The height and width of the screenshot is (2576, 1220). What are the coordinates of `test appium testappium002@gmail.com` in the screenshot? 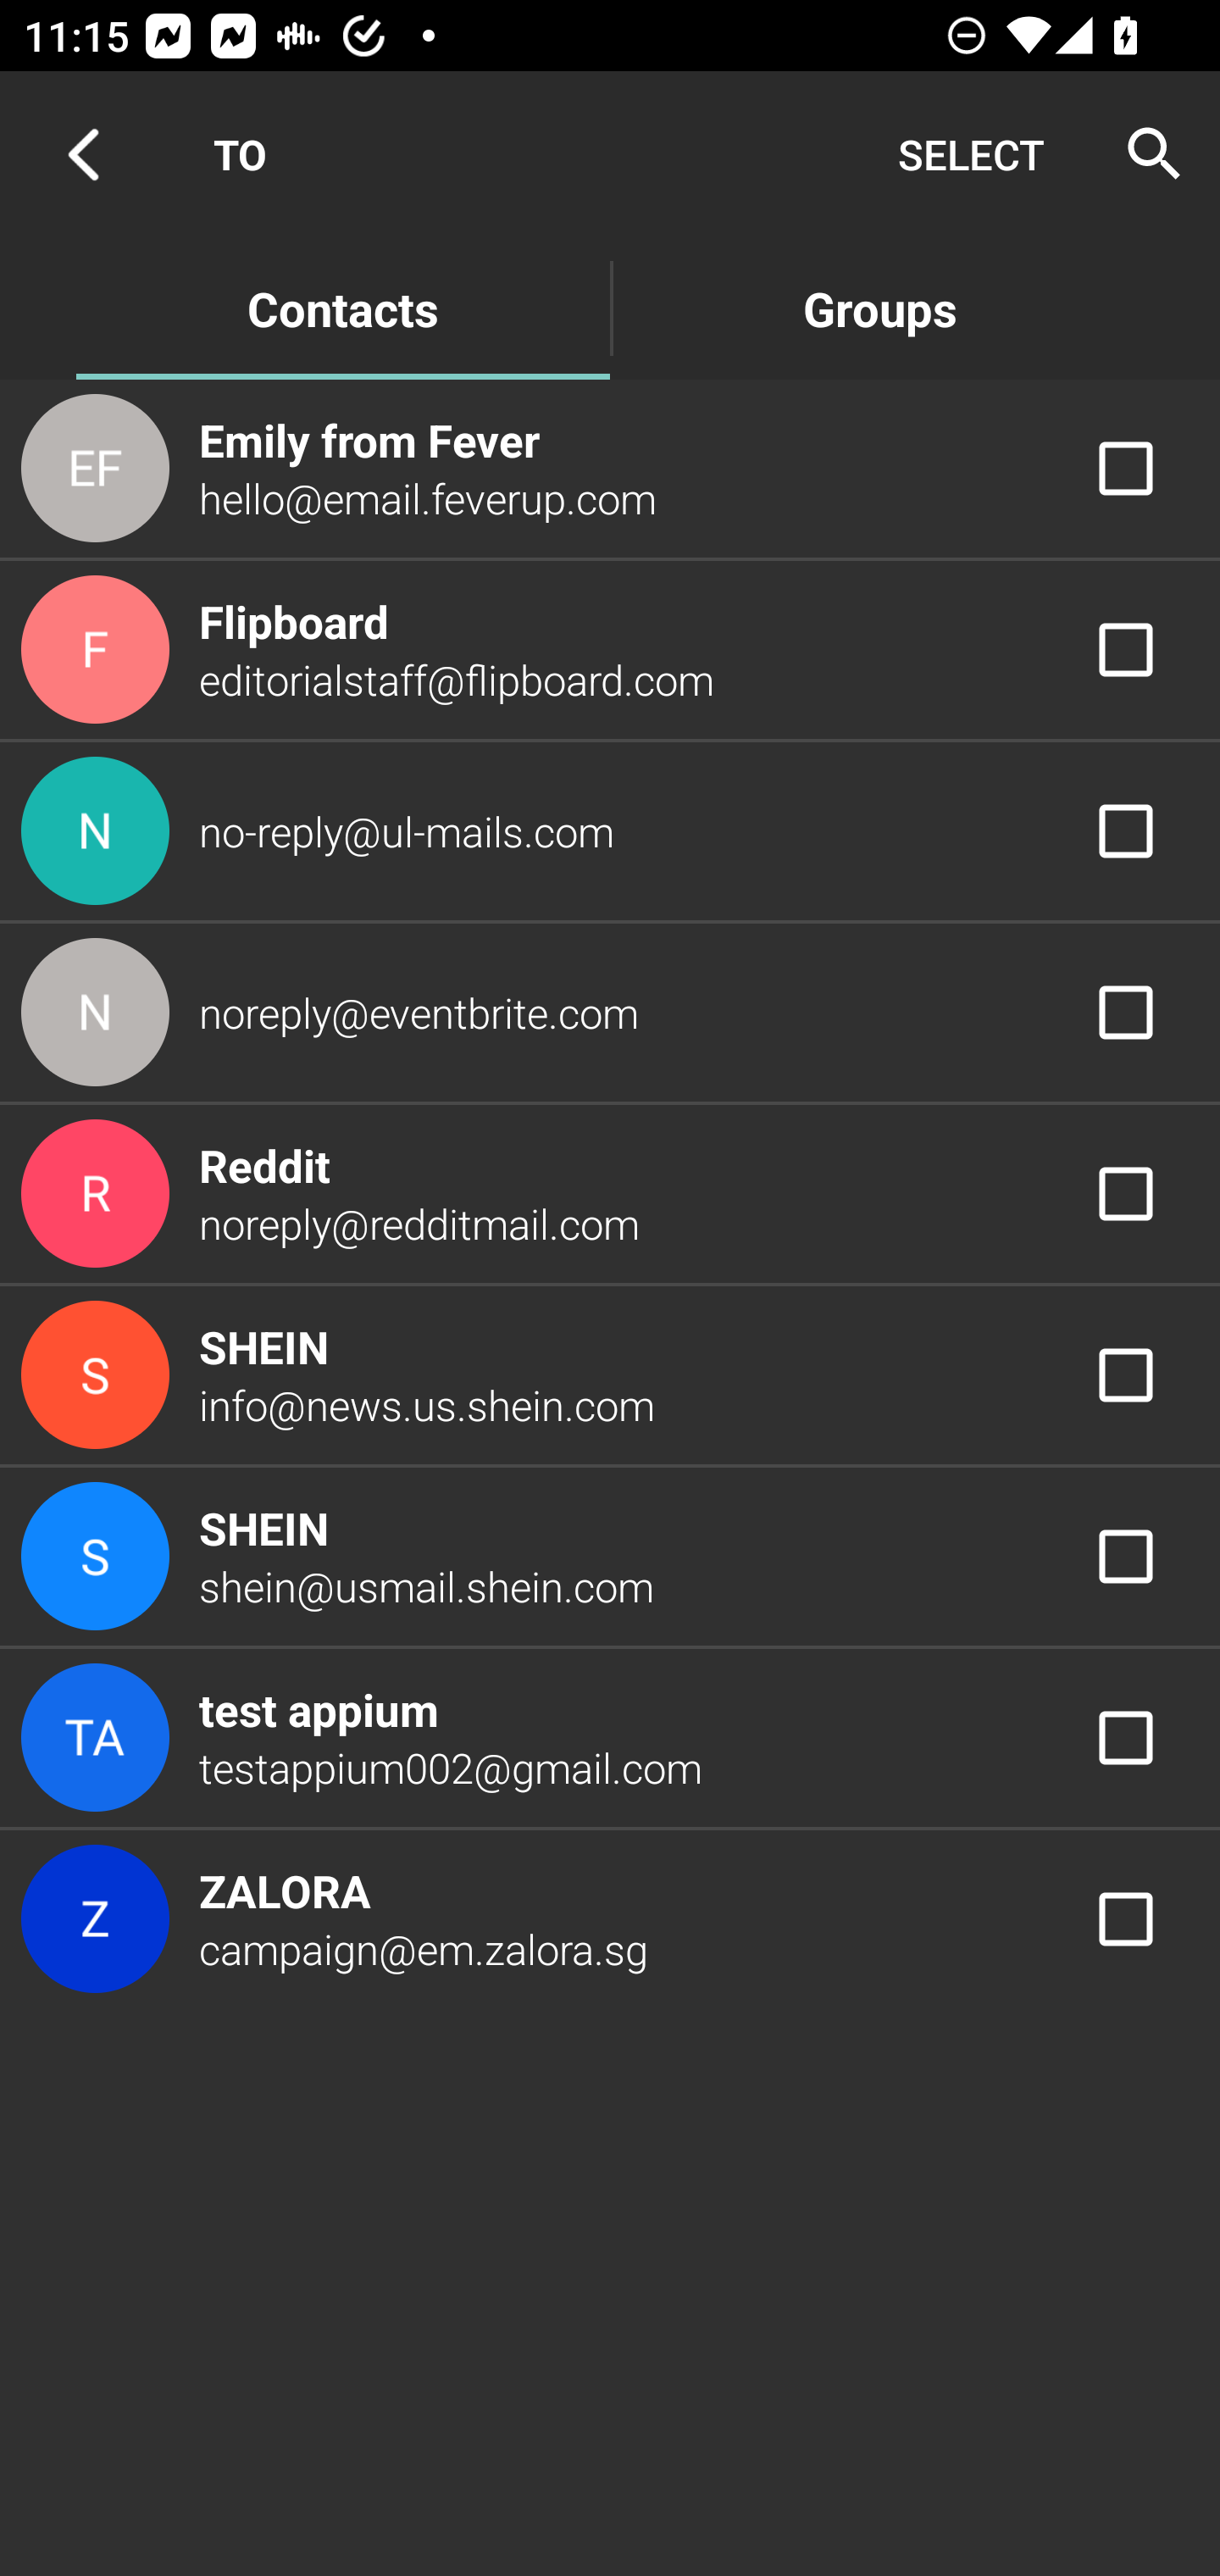 It's located at (610, 1737).